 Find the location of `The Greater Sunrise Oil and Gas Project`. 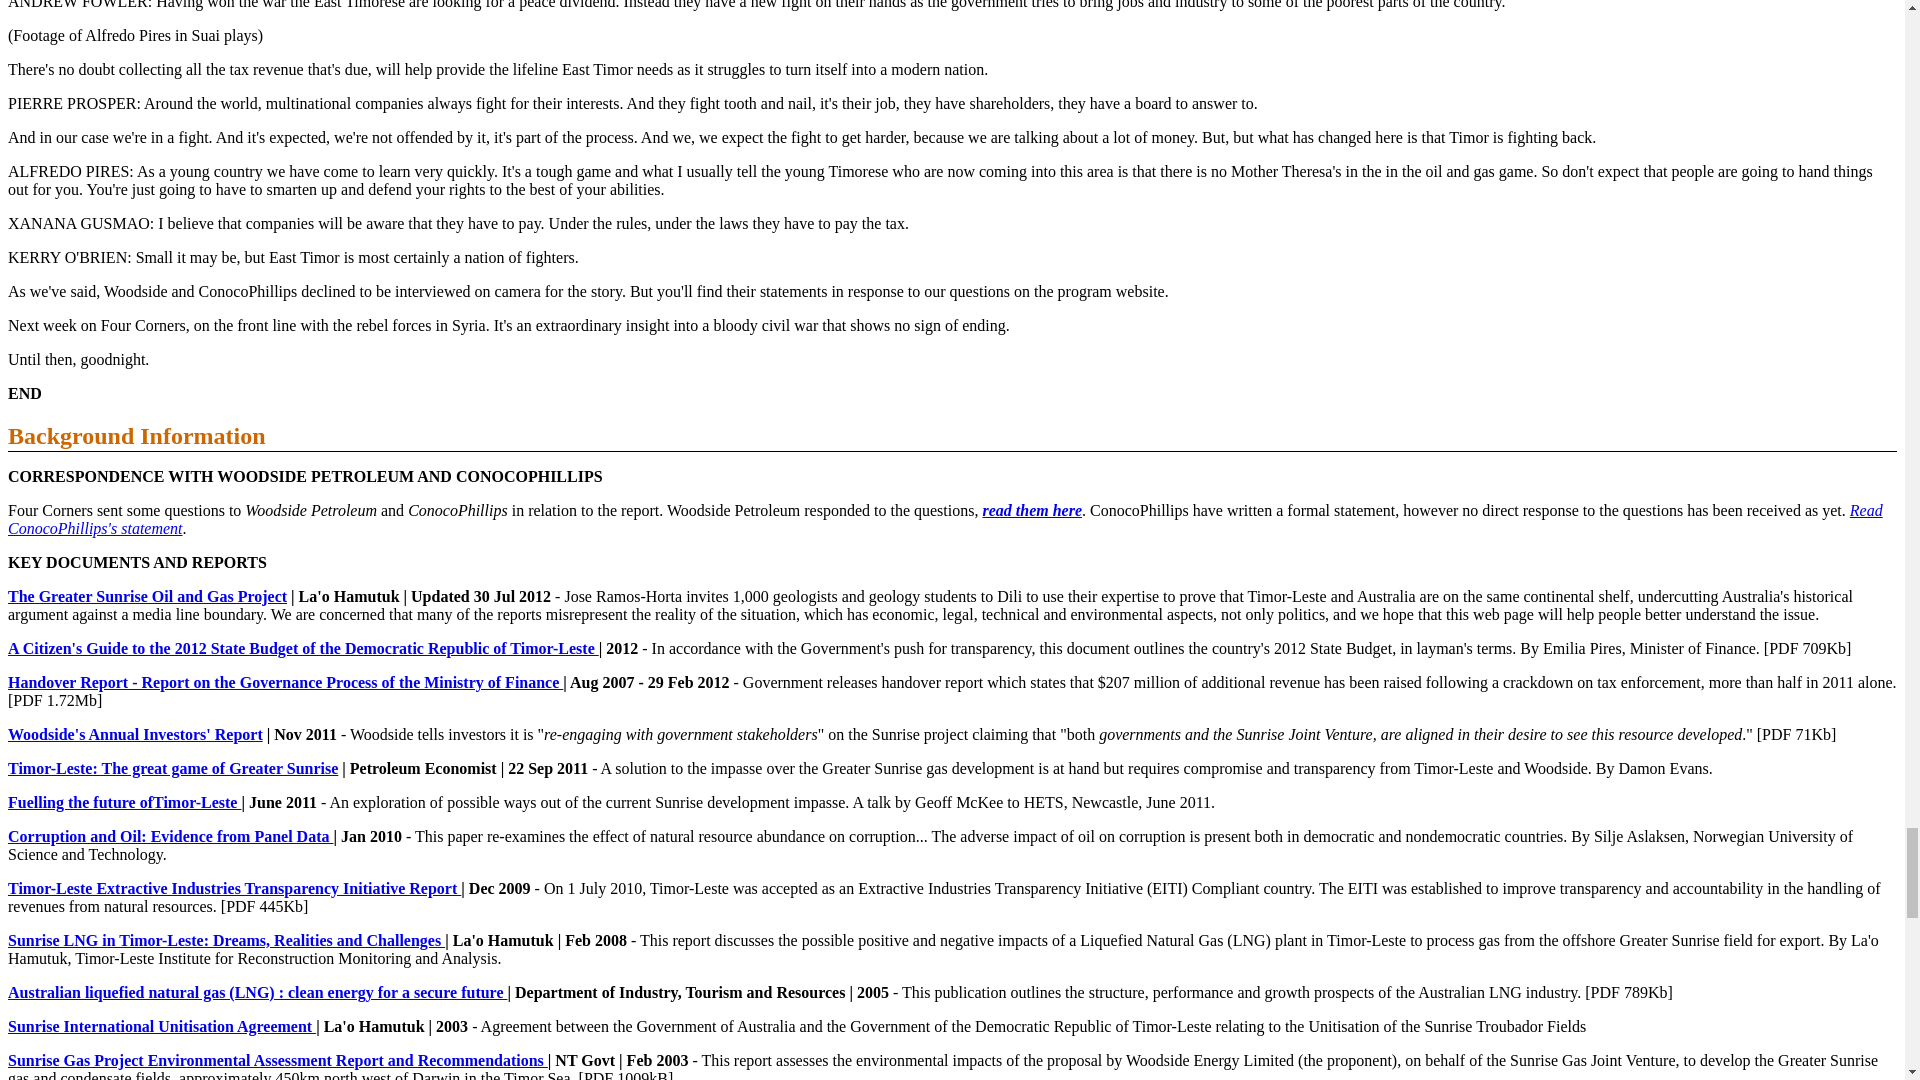

The Greater Sunrise Oil and Gas Project is located at coordinates (146, 596).